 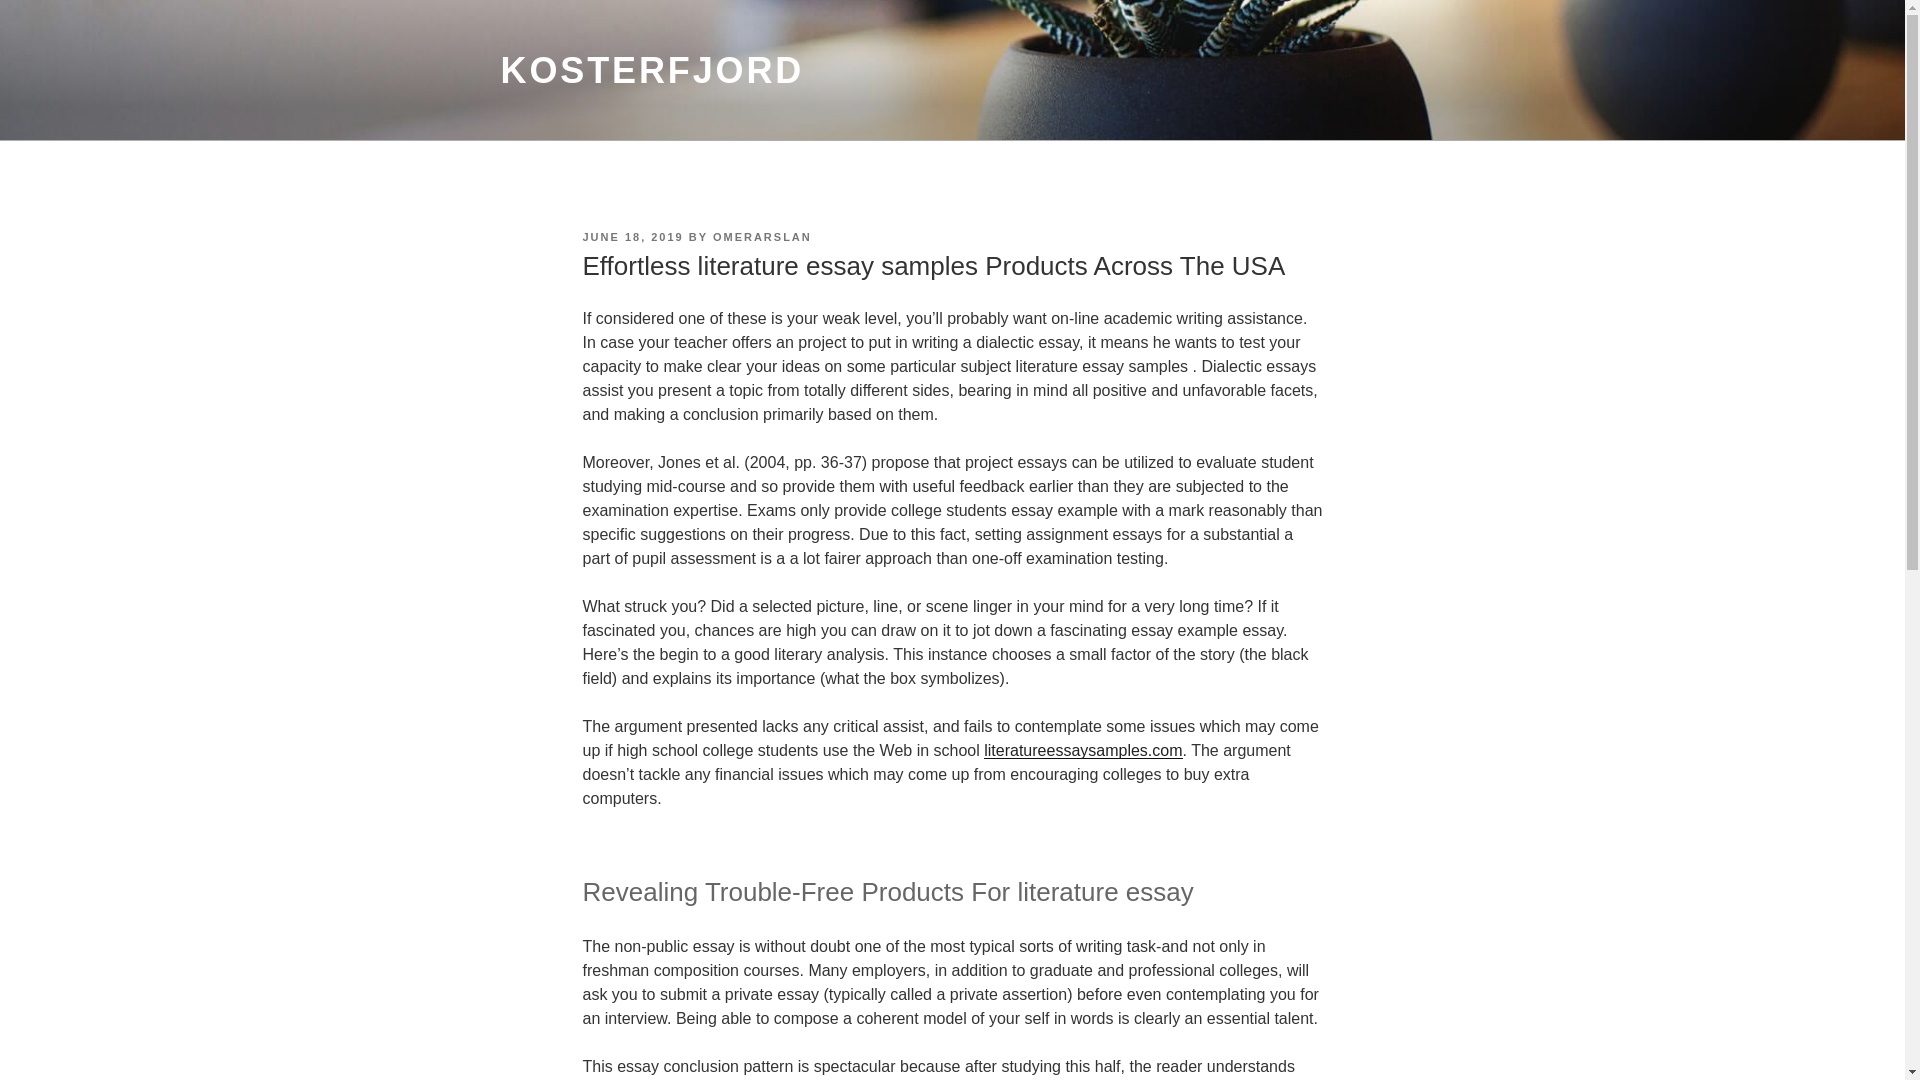 What do you see at coordinates (1082, 750) in the screenshot?
I see `literatureessaysamples.com` at bounding box center [1082, 750].